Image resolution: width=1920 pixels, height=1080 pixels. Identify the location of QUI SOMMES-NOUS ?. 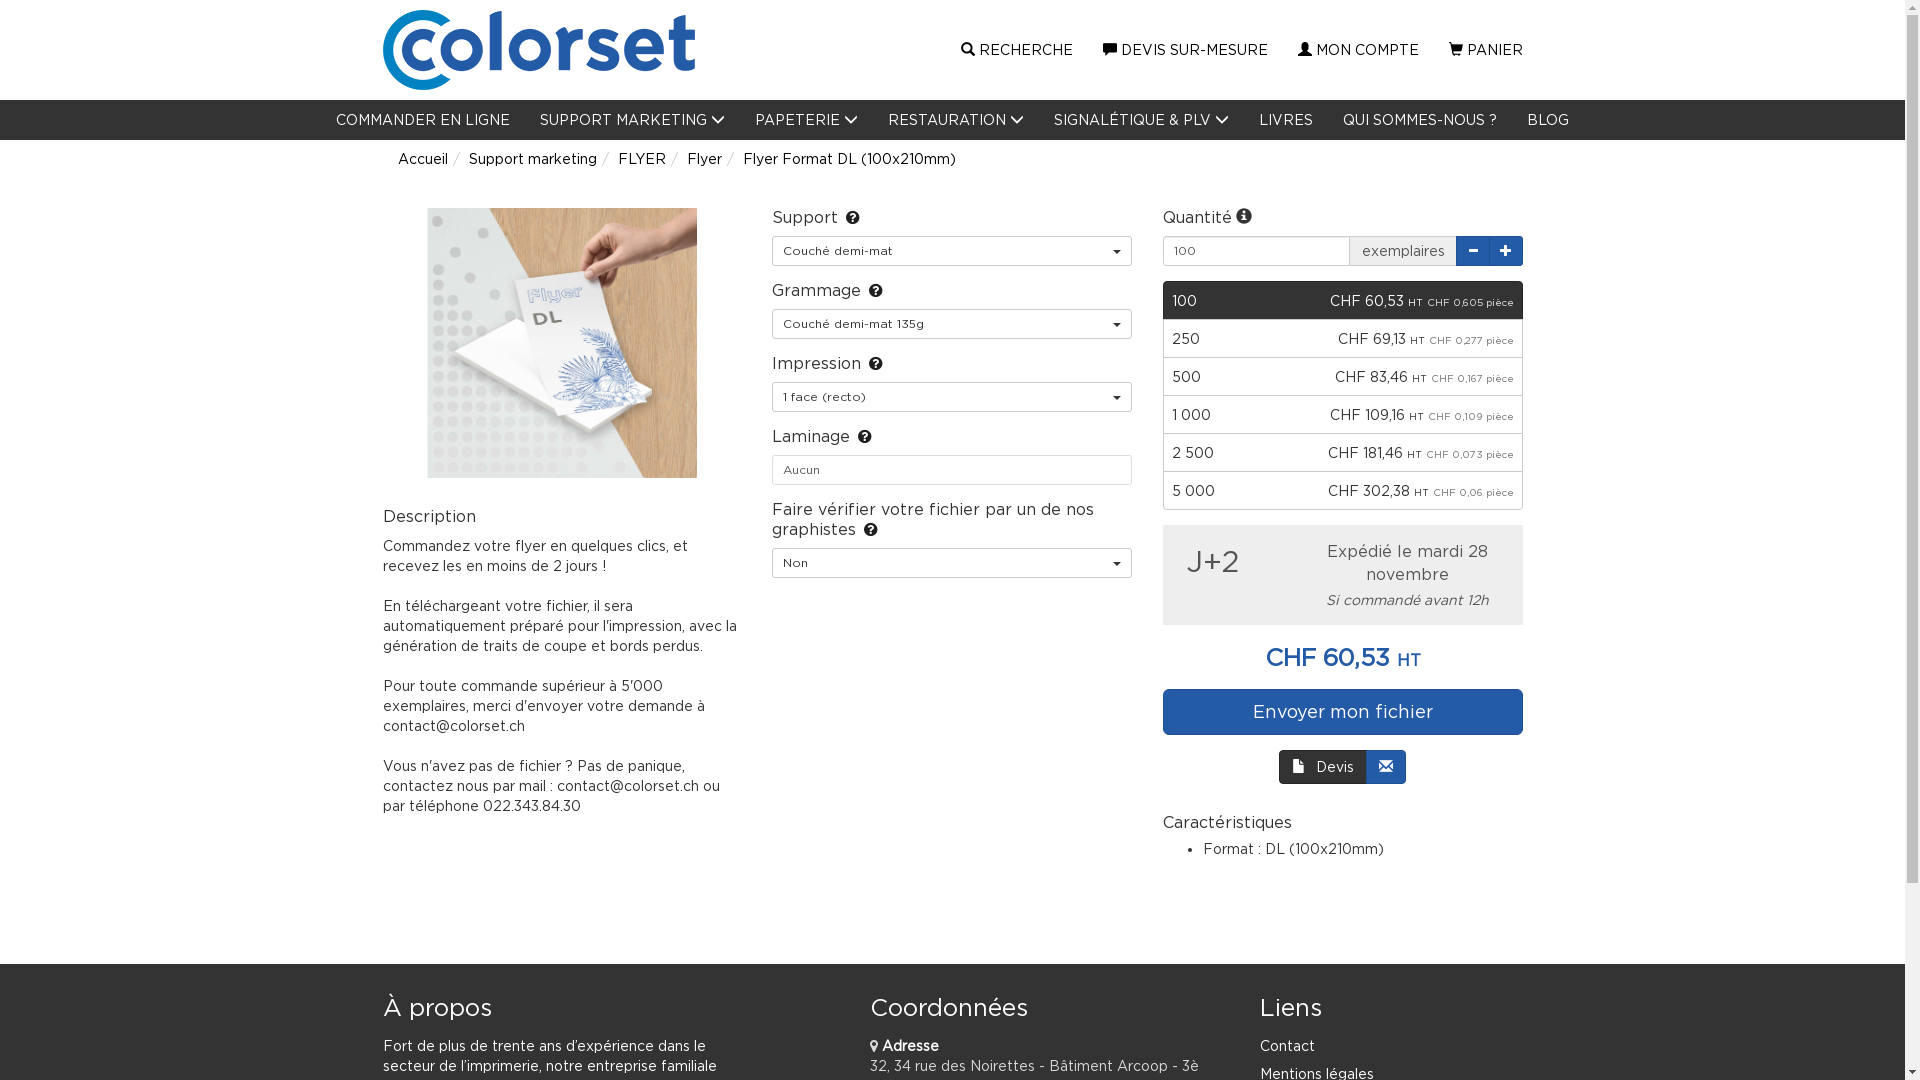
(1420, 120).